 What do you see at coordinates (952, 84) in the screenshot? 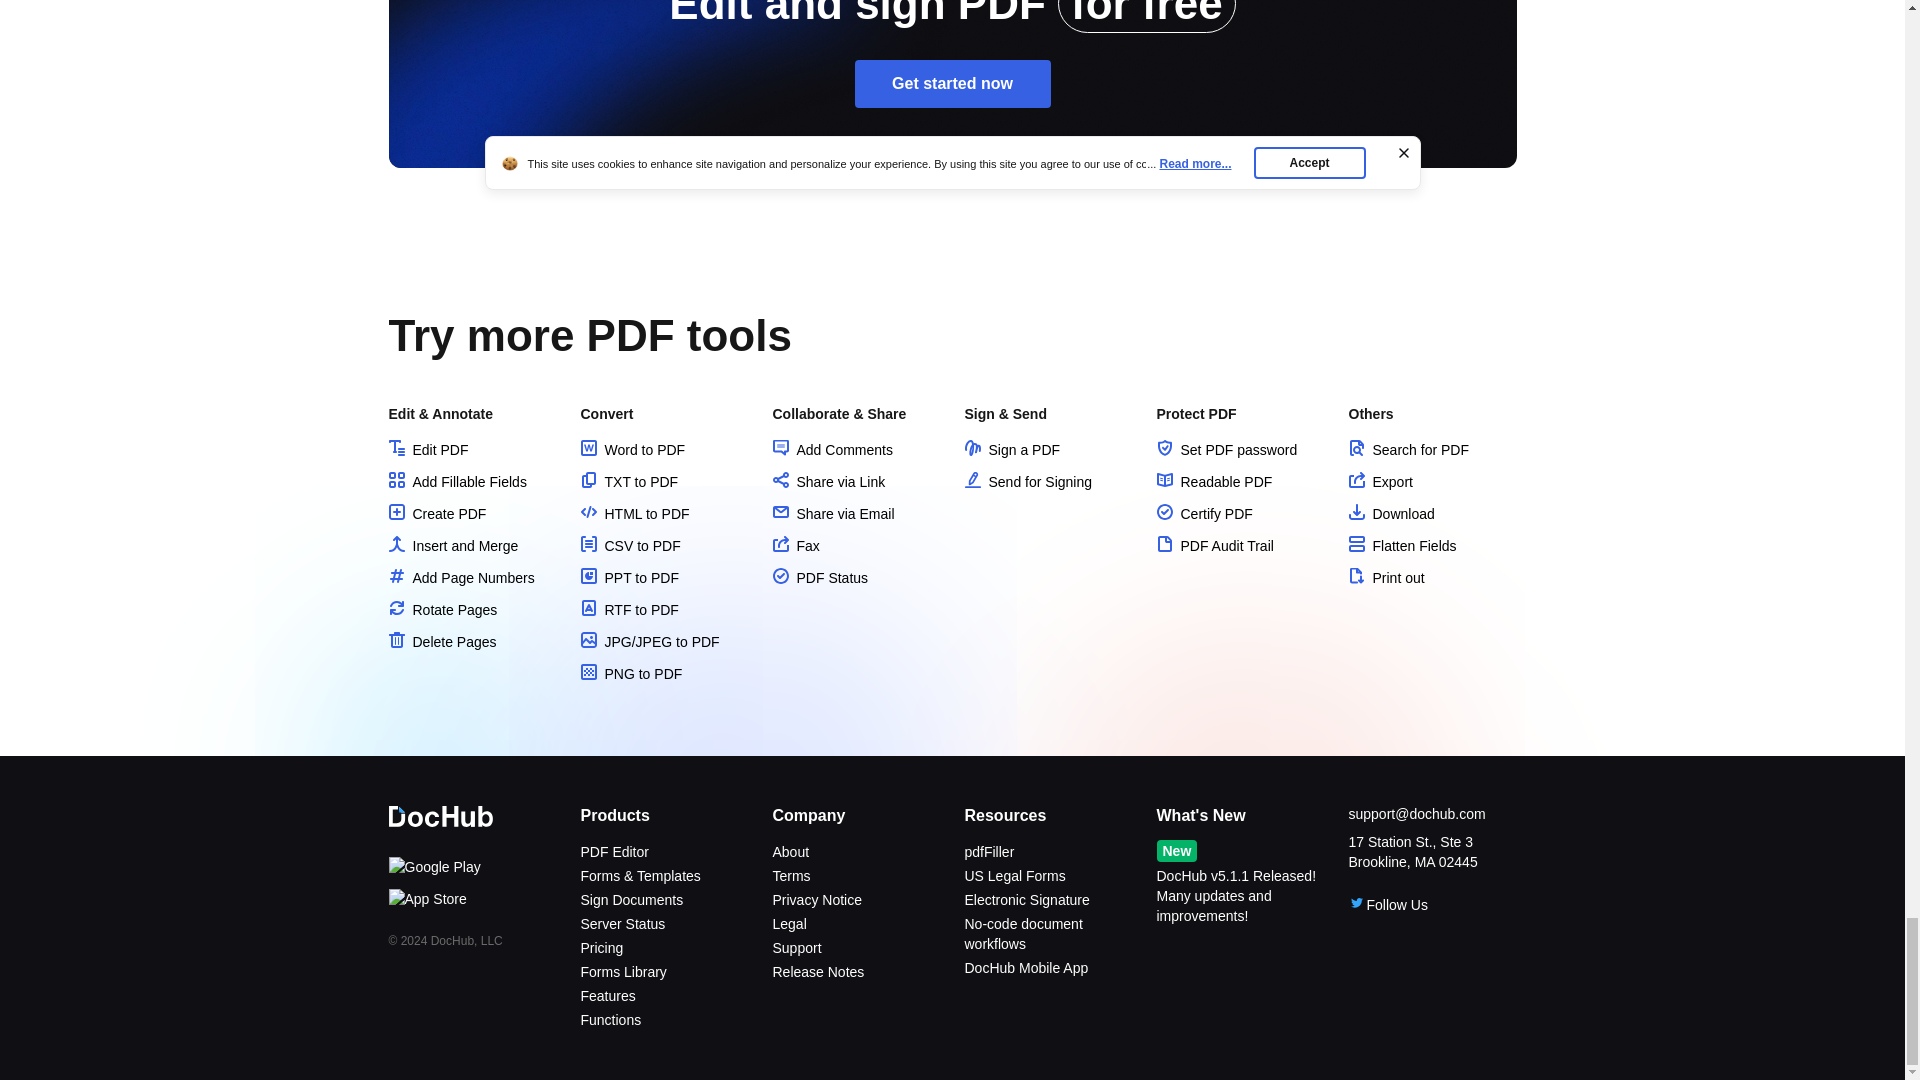
I see `Get started now` at bounding box center [952, 84].